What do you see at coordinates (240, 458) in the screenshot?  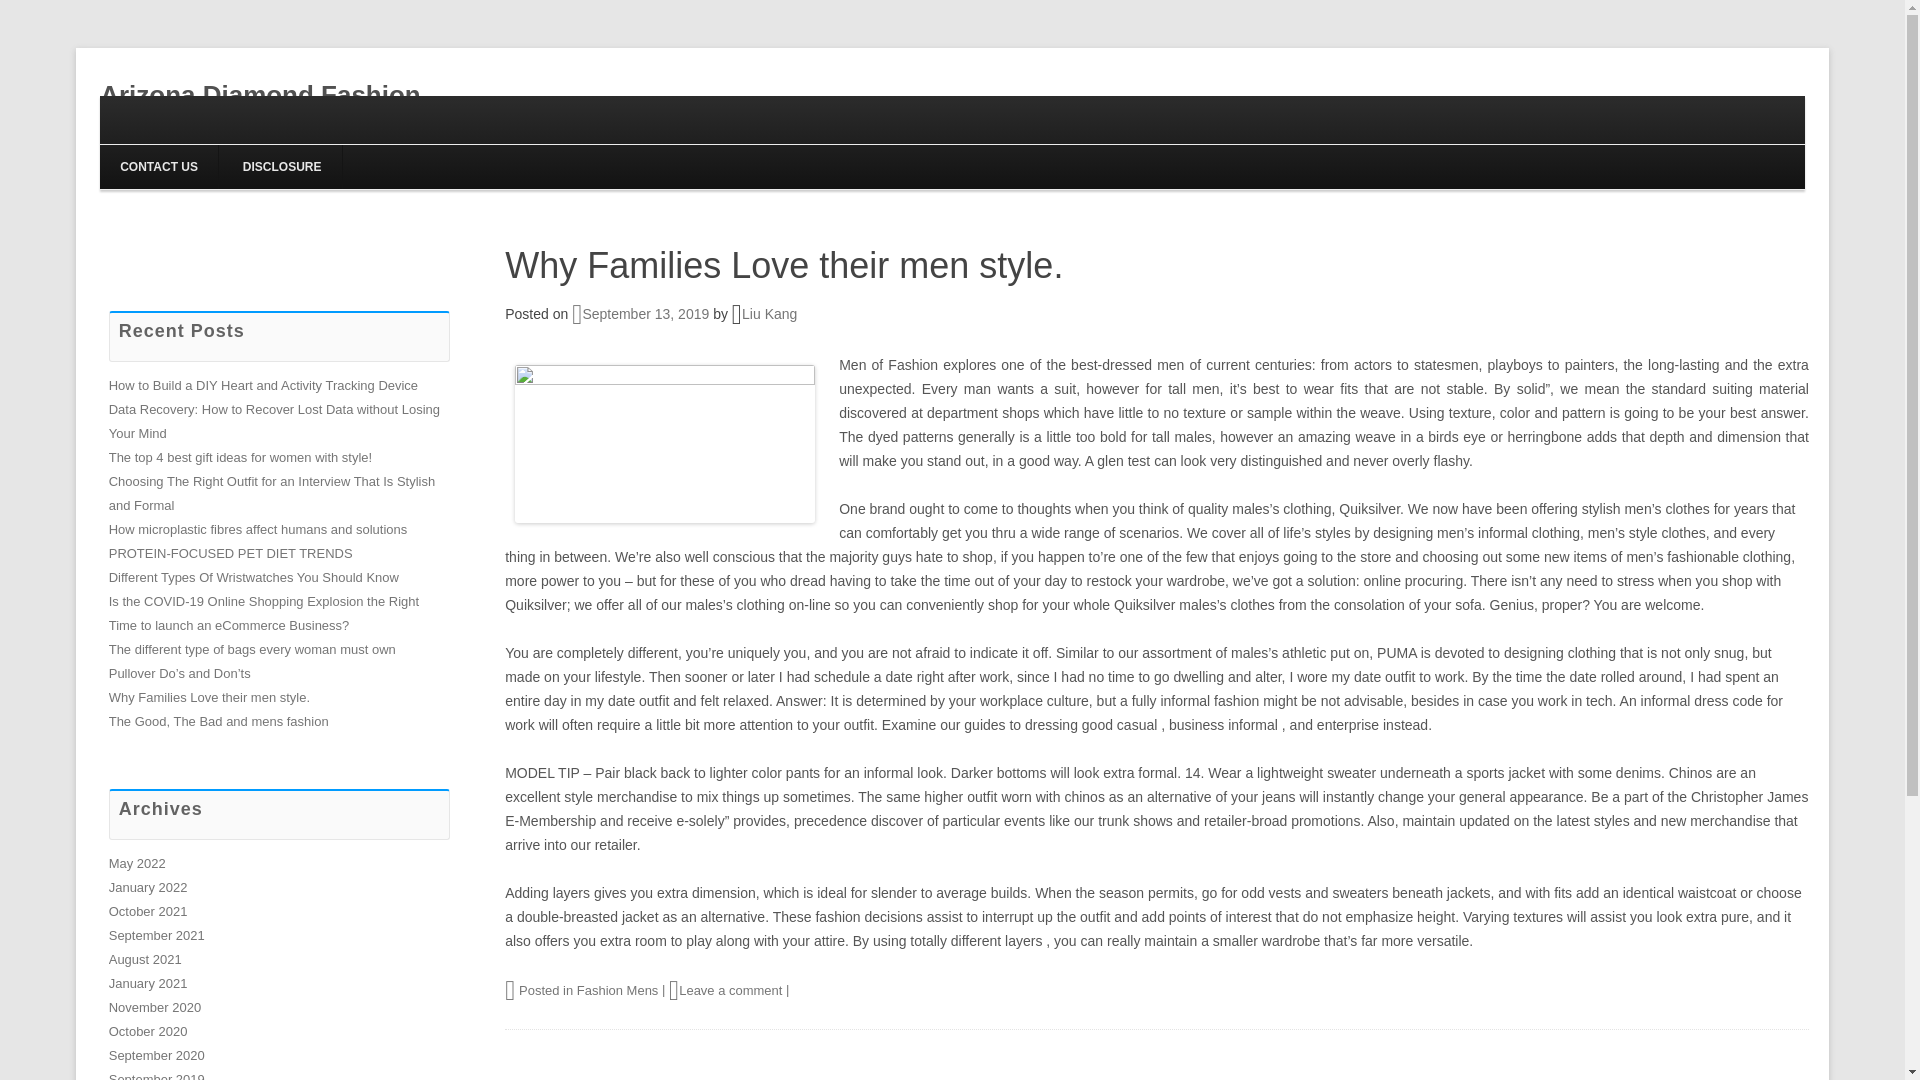 I see `The top 4 best gift ideas for women with style!` at bounding box center [240, 458].